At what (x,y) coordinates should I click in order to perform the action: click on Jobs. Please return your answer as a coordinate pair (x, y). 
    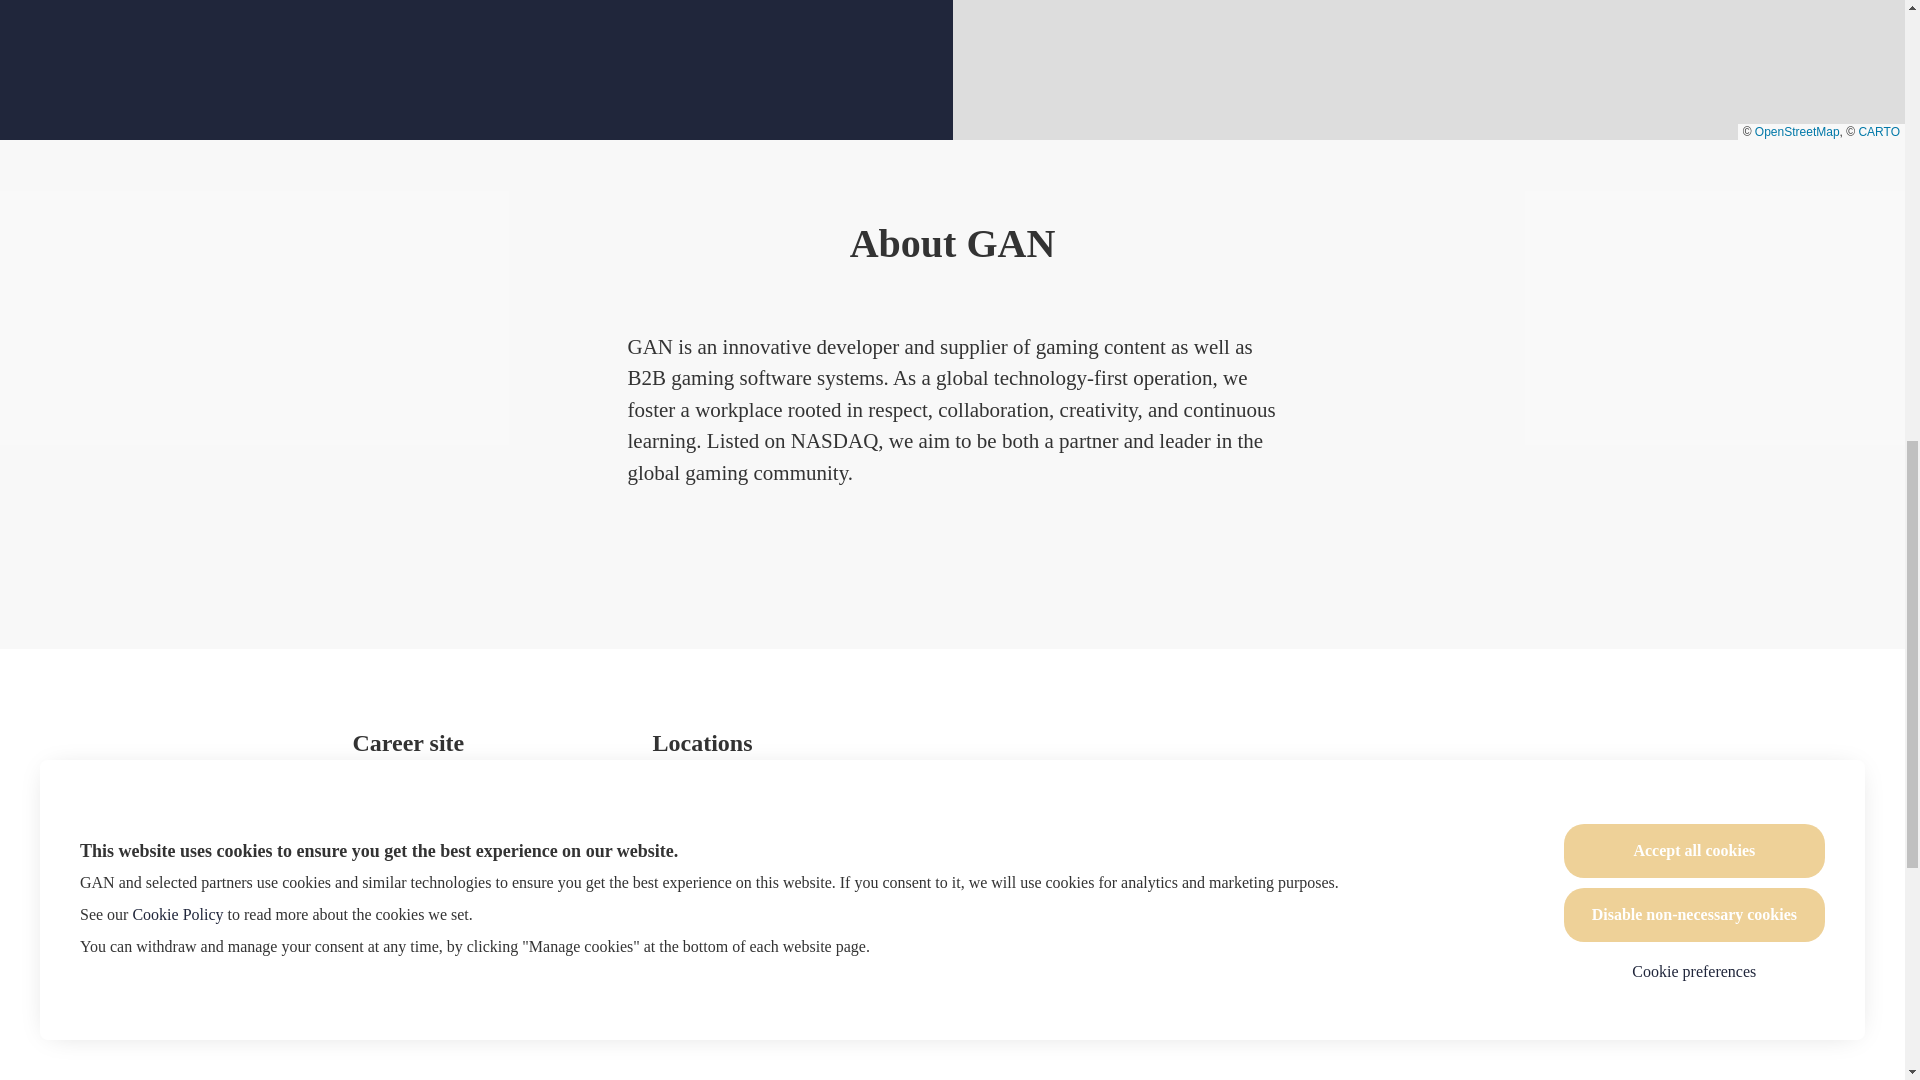
    Looking at the image, I should click on (368, 816).